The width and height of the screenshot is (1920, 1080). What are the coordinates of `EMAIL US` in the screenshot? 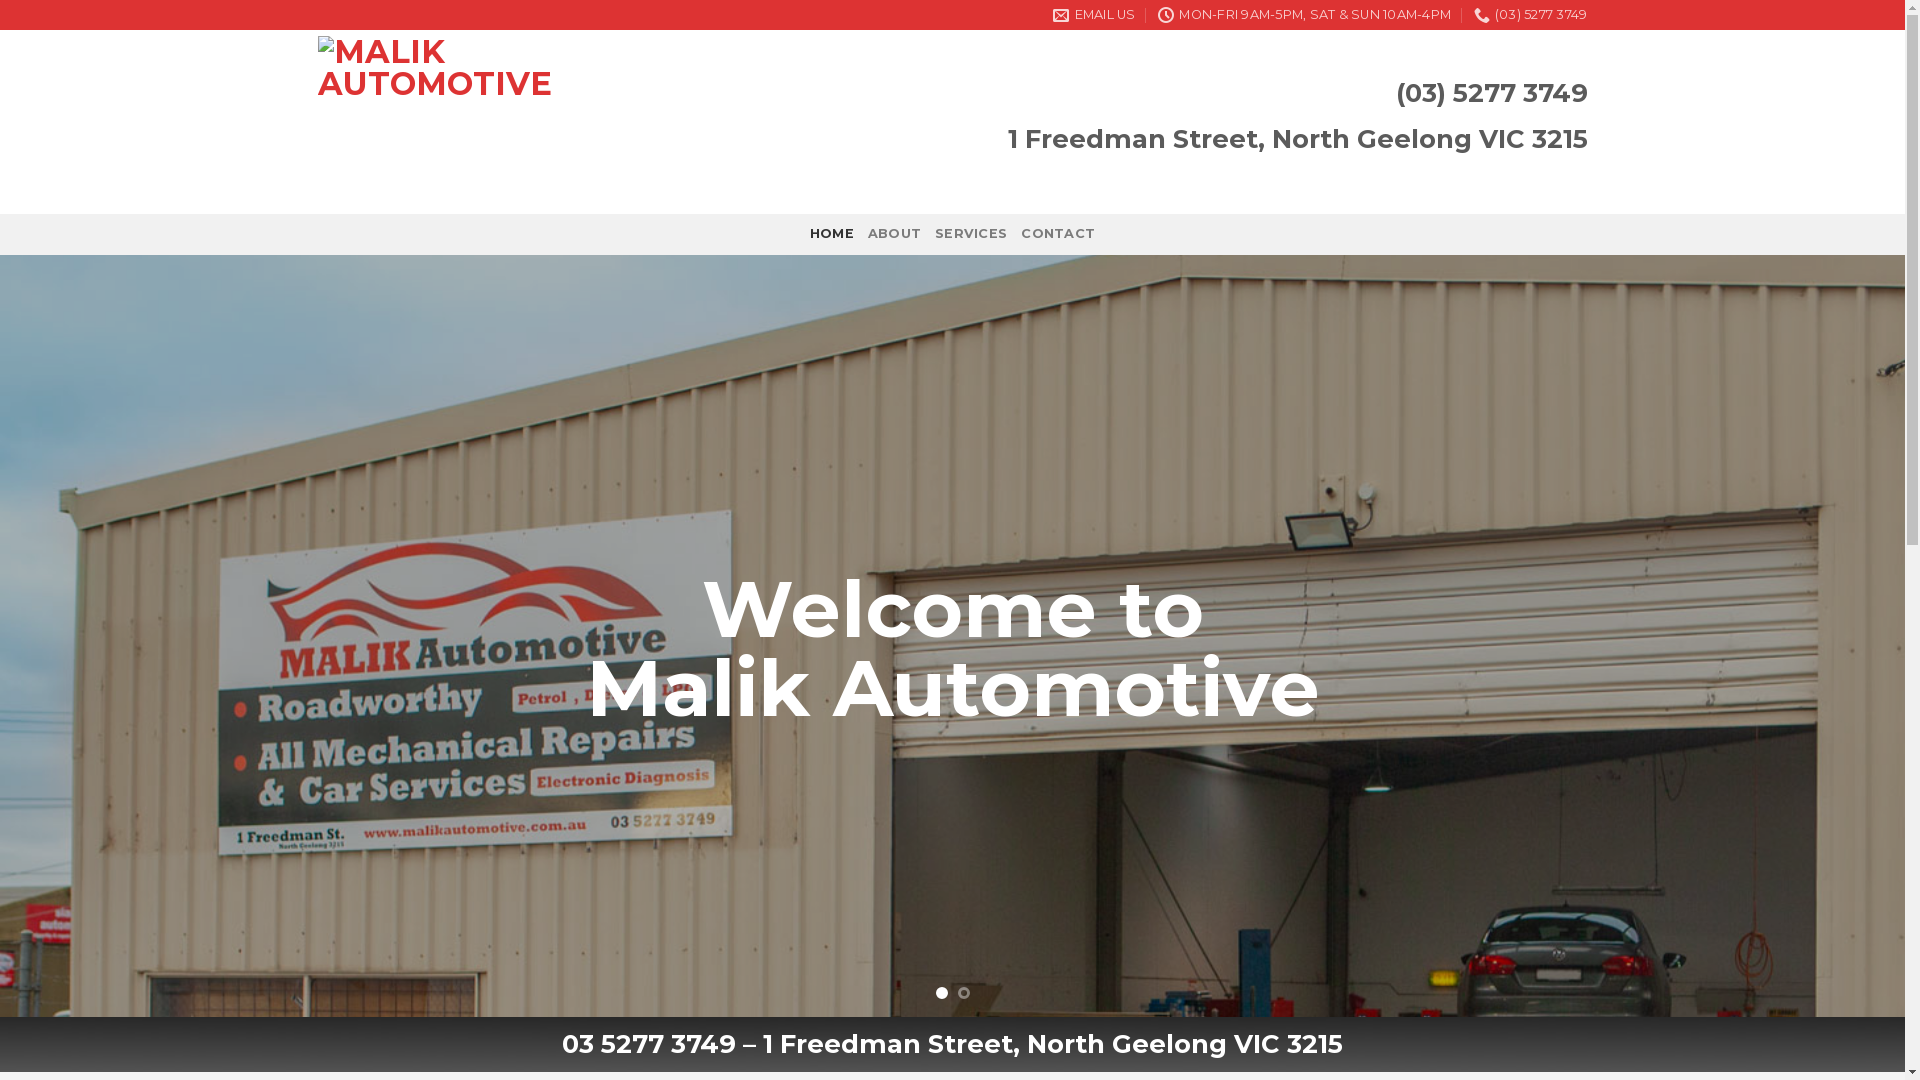 It's located at (1094, 15).